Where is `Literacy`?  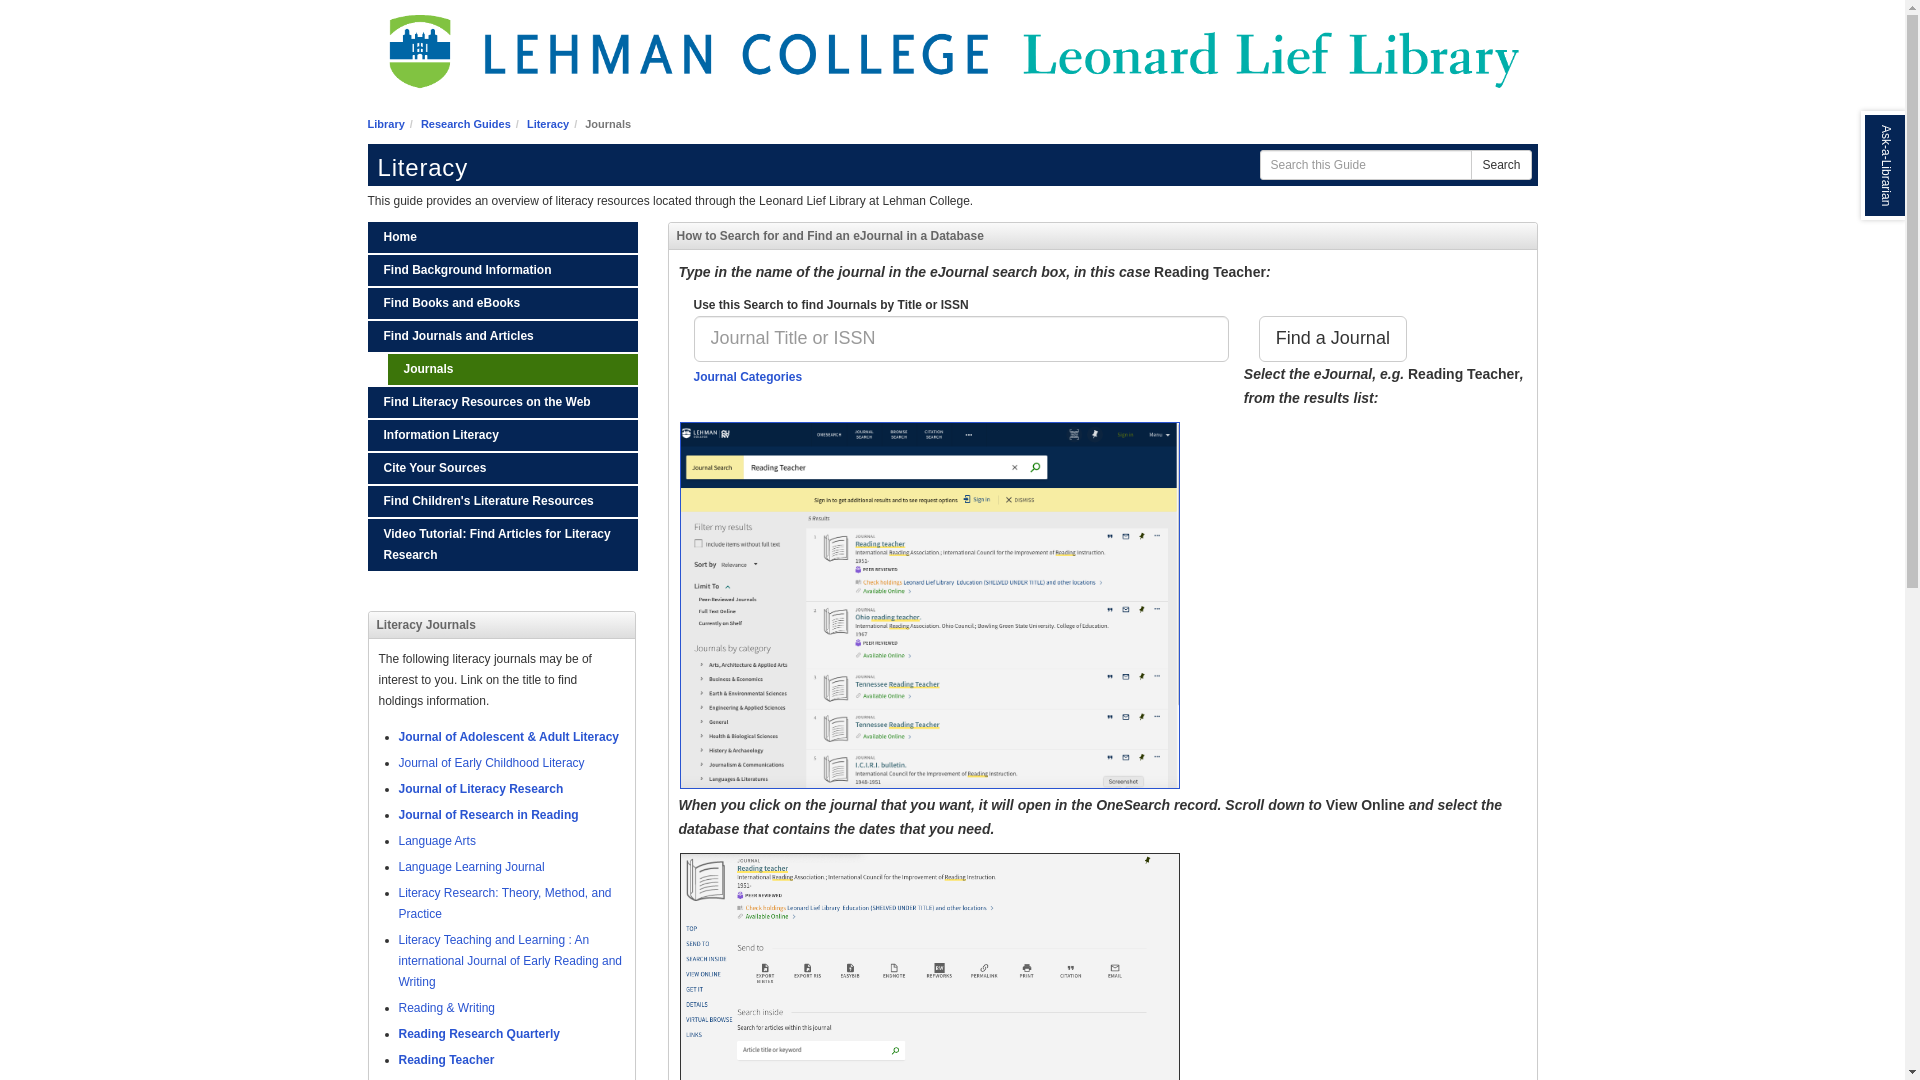 Literacy is located at coordinates (547, 123).